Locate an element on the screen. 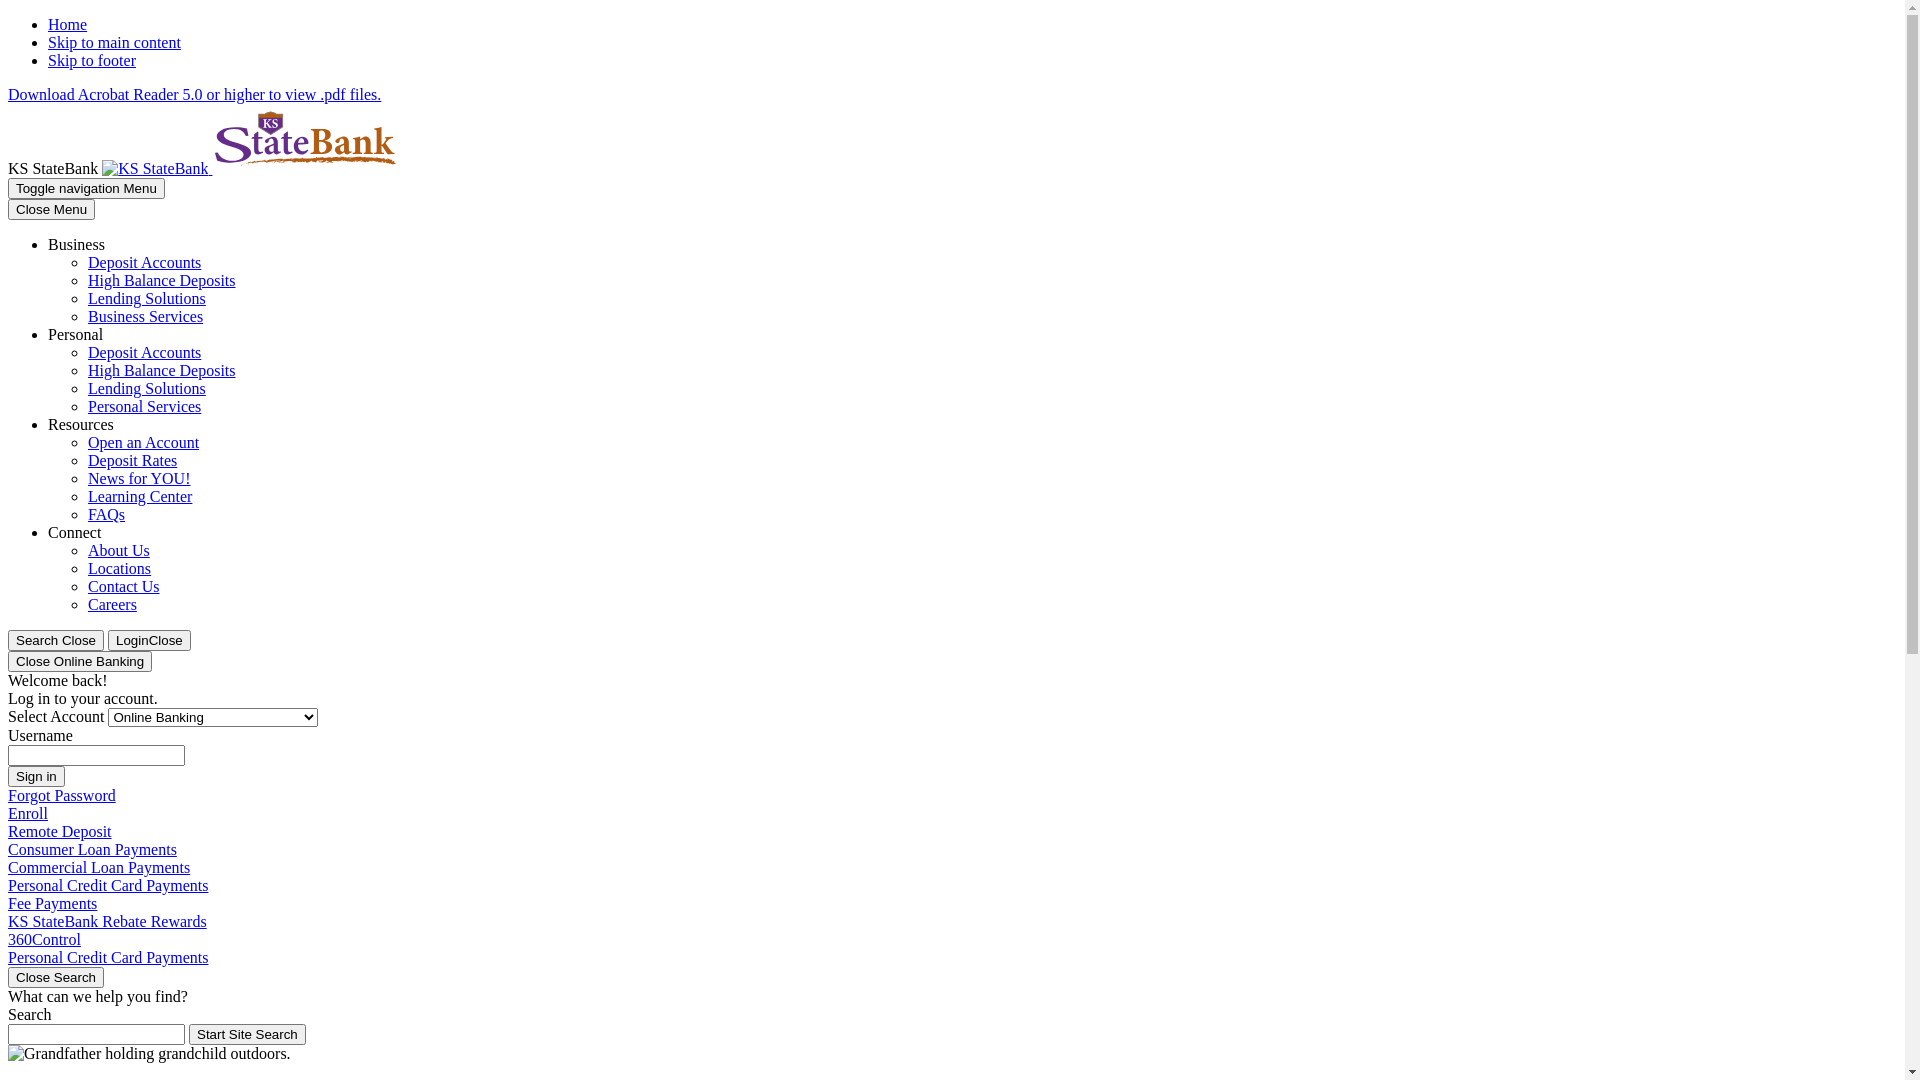 The width and height of the screenshot is (1920, 1080). 360Control is located at coordinates (44, 940).